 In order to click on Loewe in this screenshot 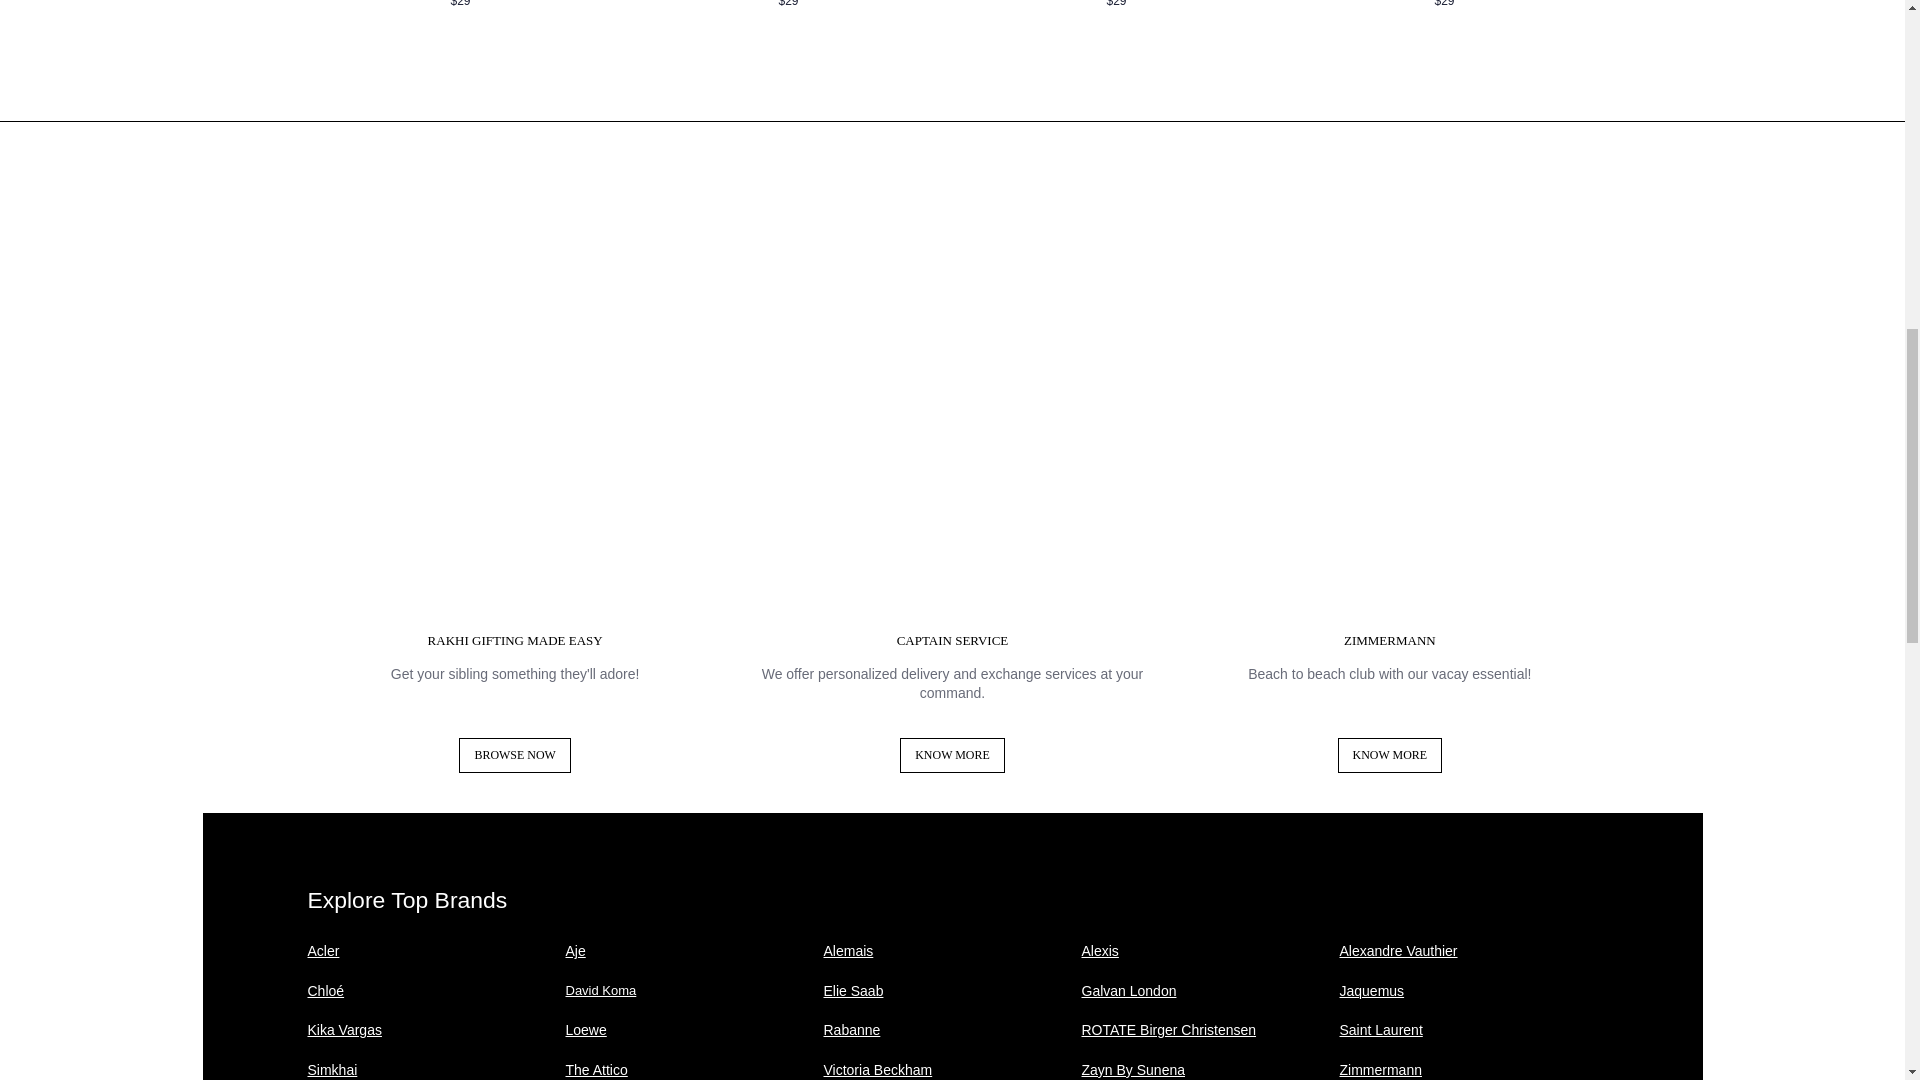, I will do `click(586, 1029)`.